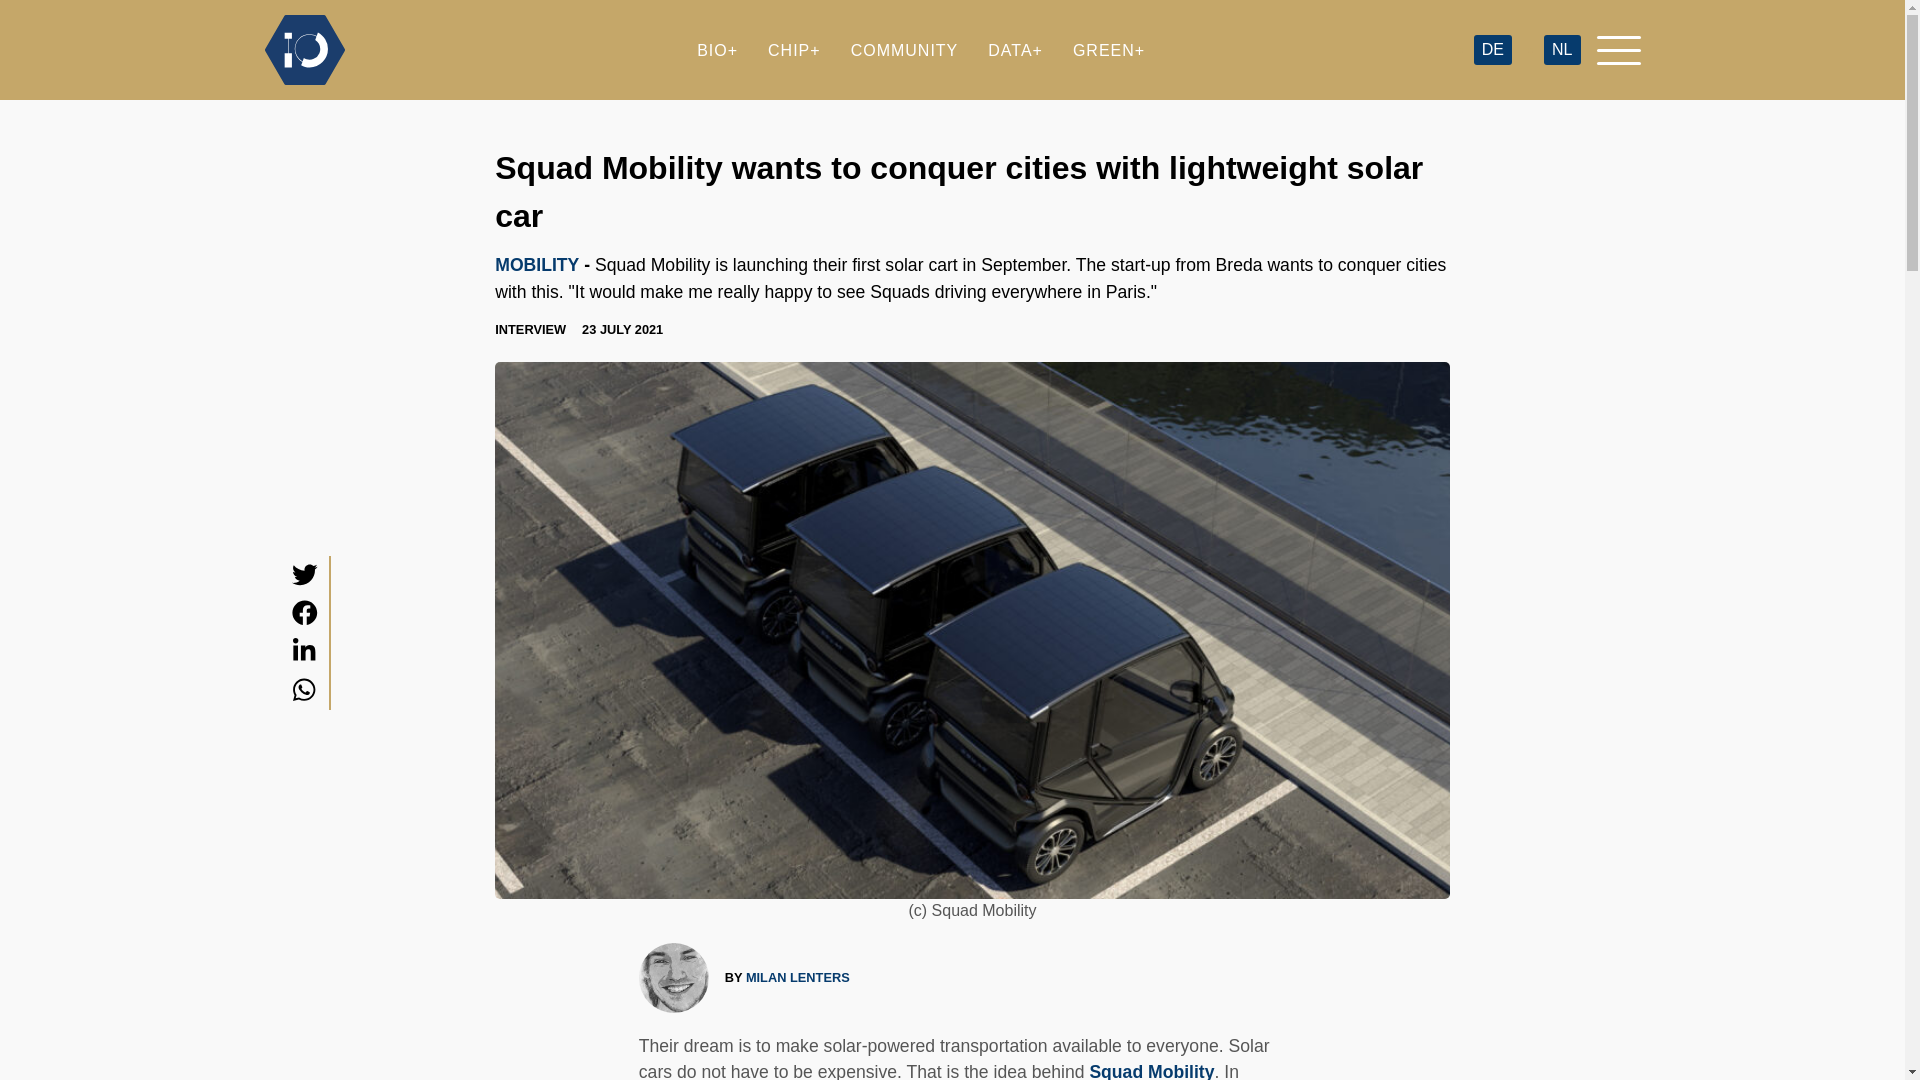 This screenshot has width=1920, height=1080. I want to click on Share on Facebook, so click(304, 613).